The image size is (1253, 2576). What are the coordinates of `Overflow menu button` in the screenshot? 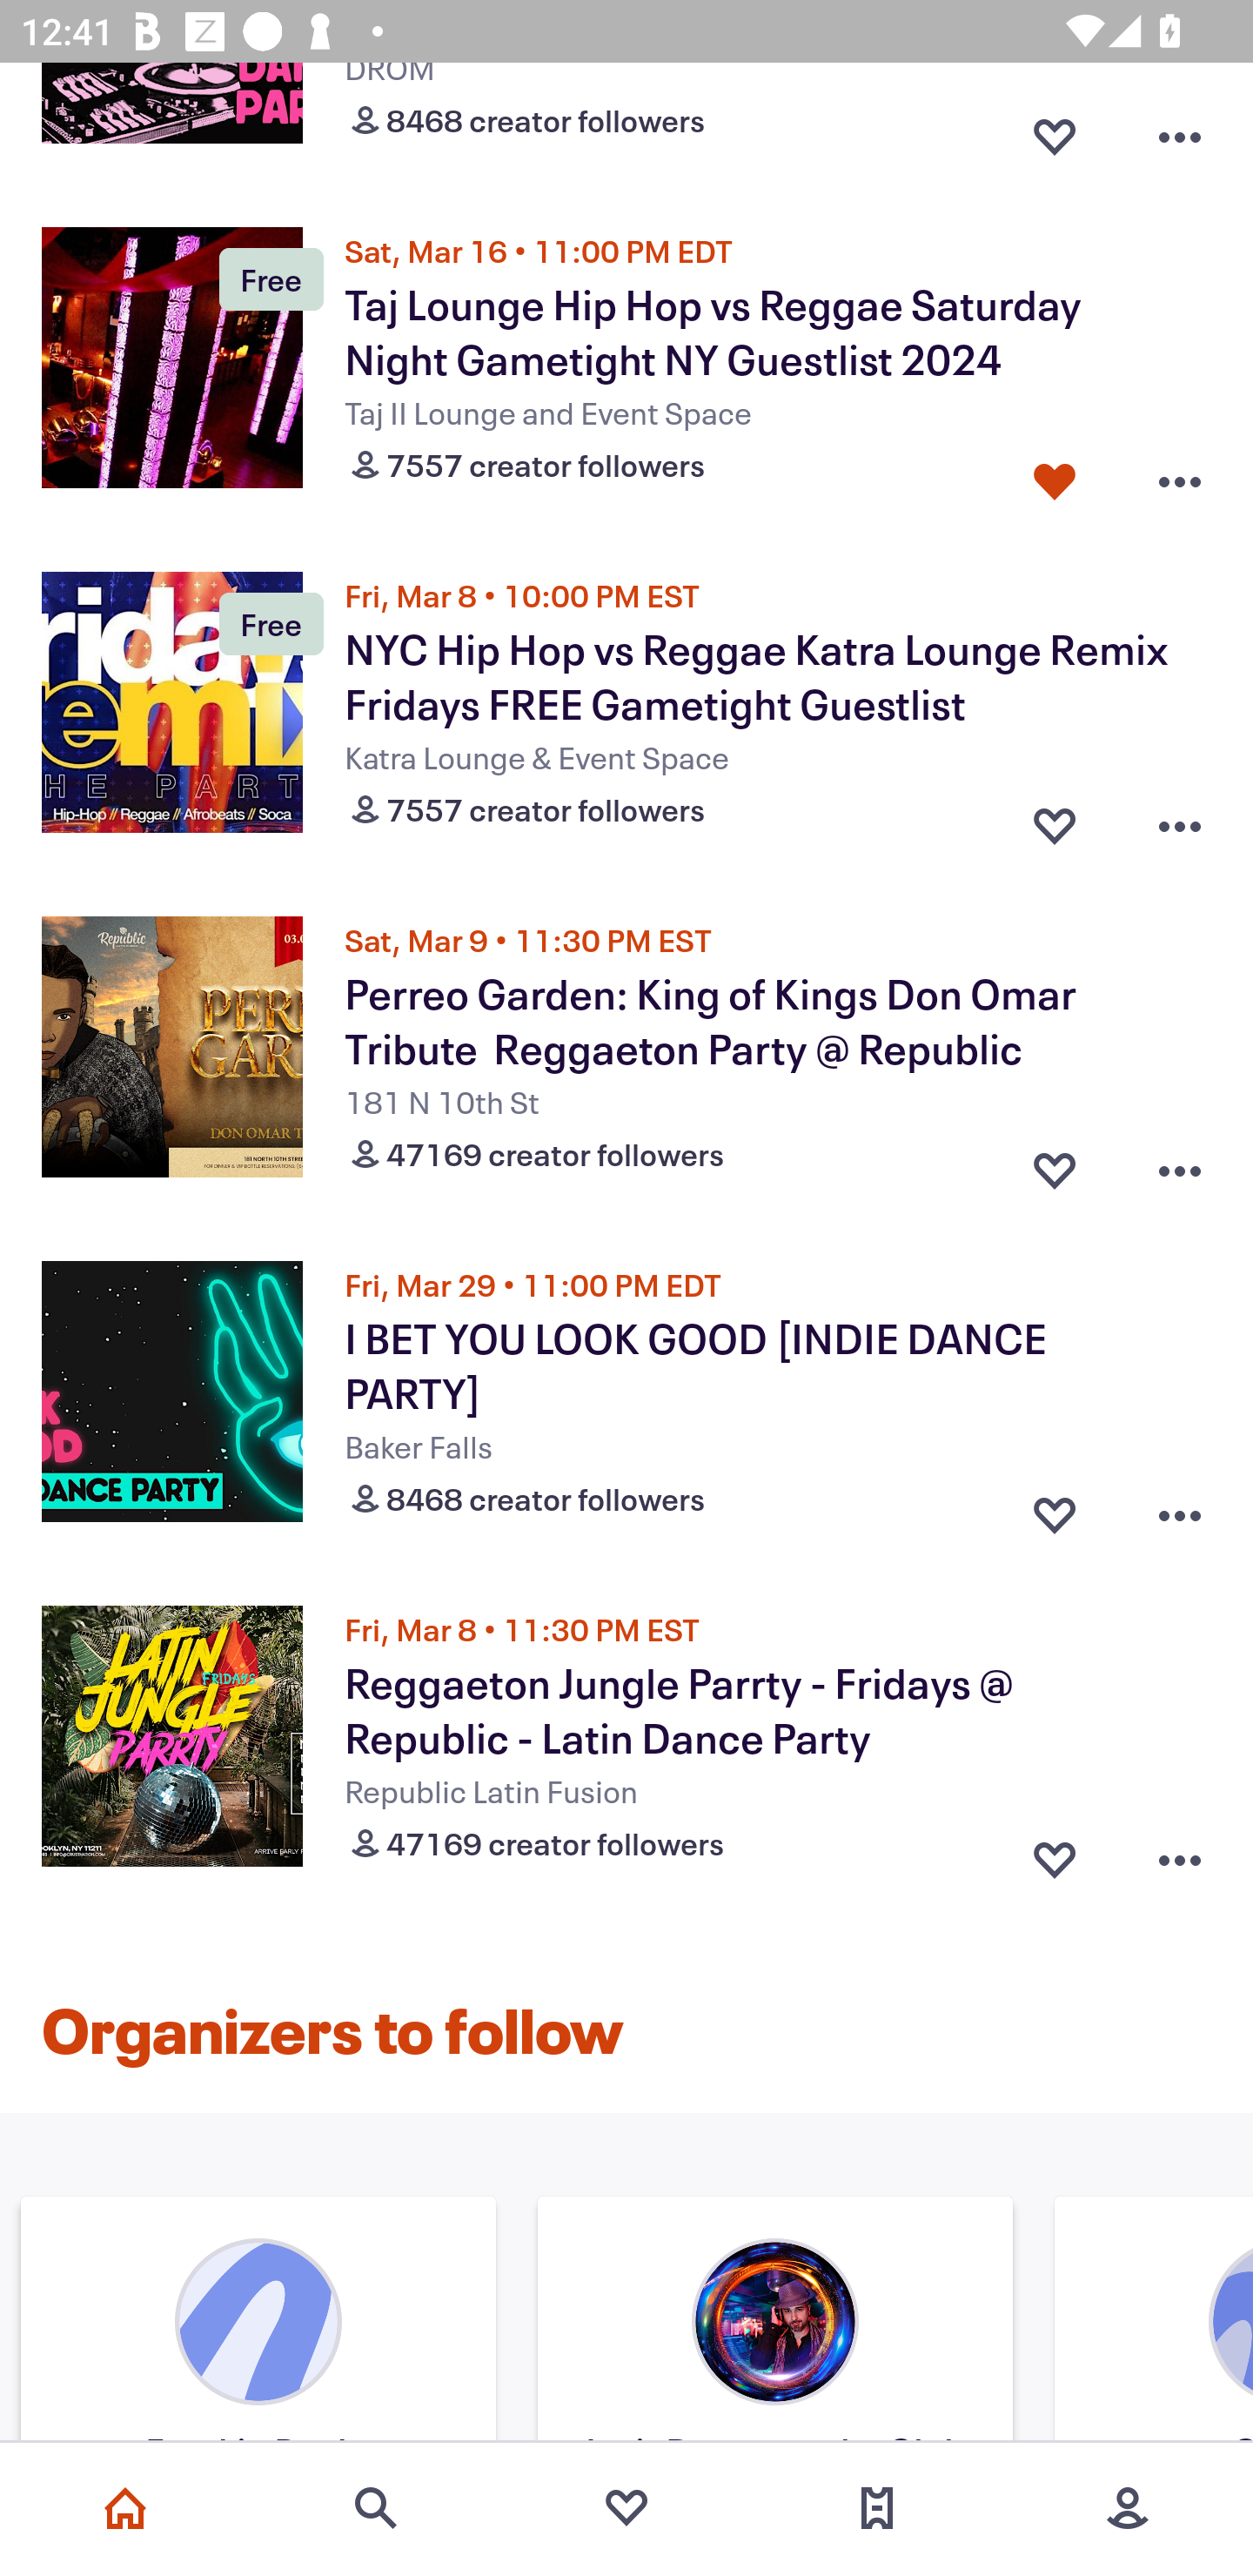 It's located at (1180, 130).